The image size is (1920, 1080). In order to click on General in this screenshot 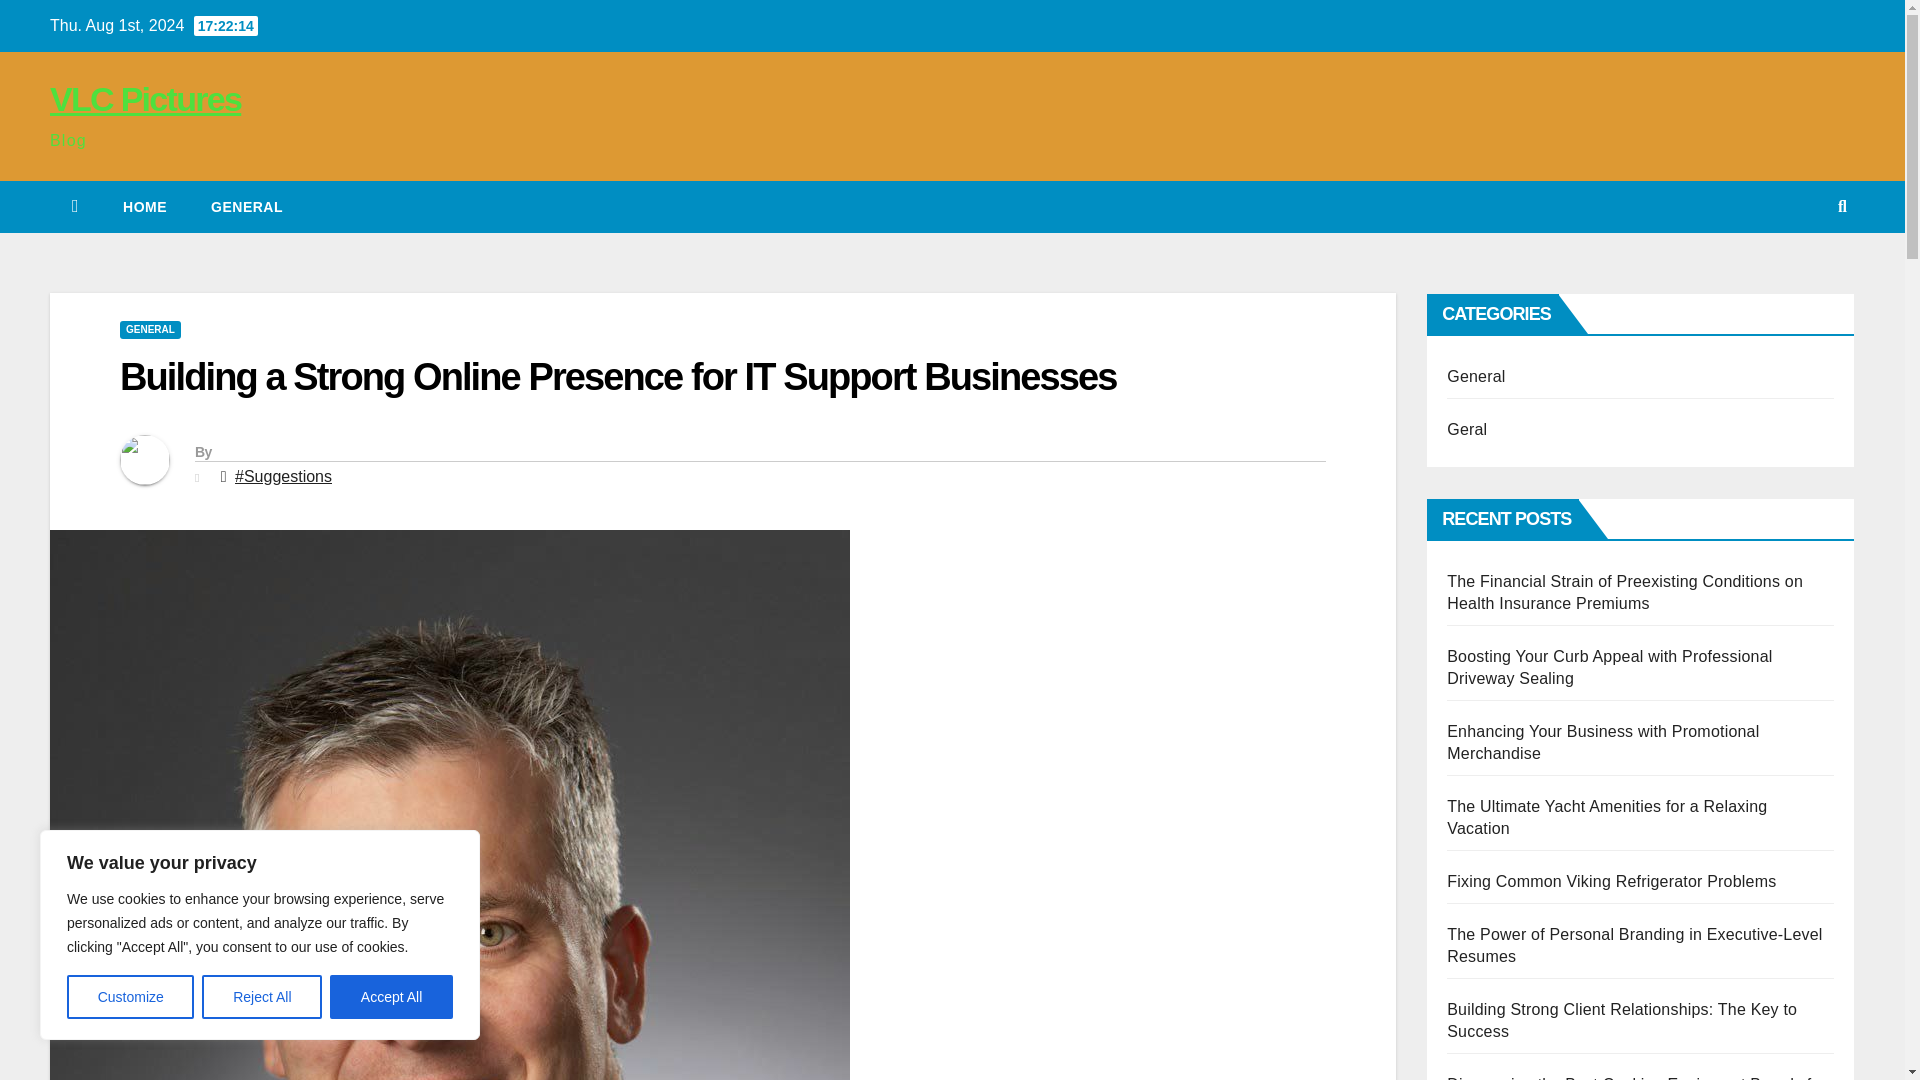, I will do `click(246, 207)`.